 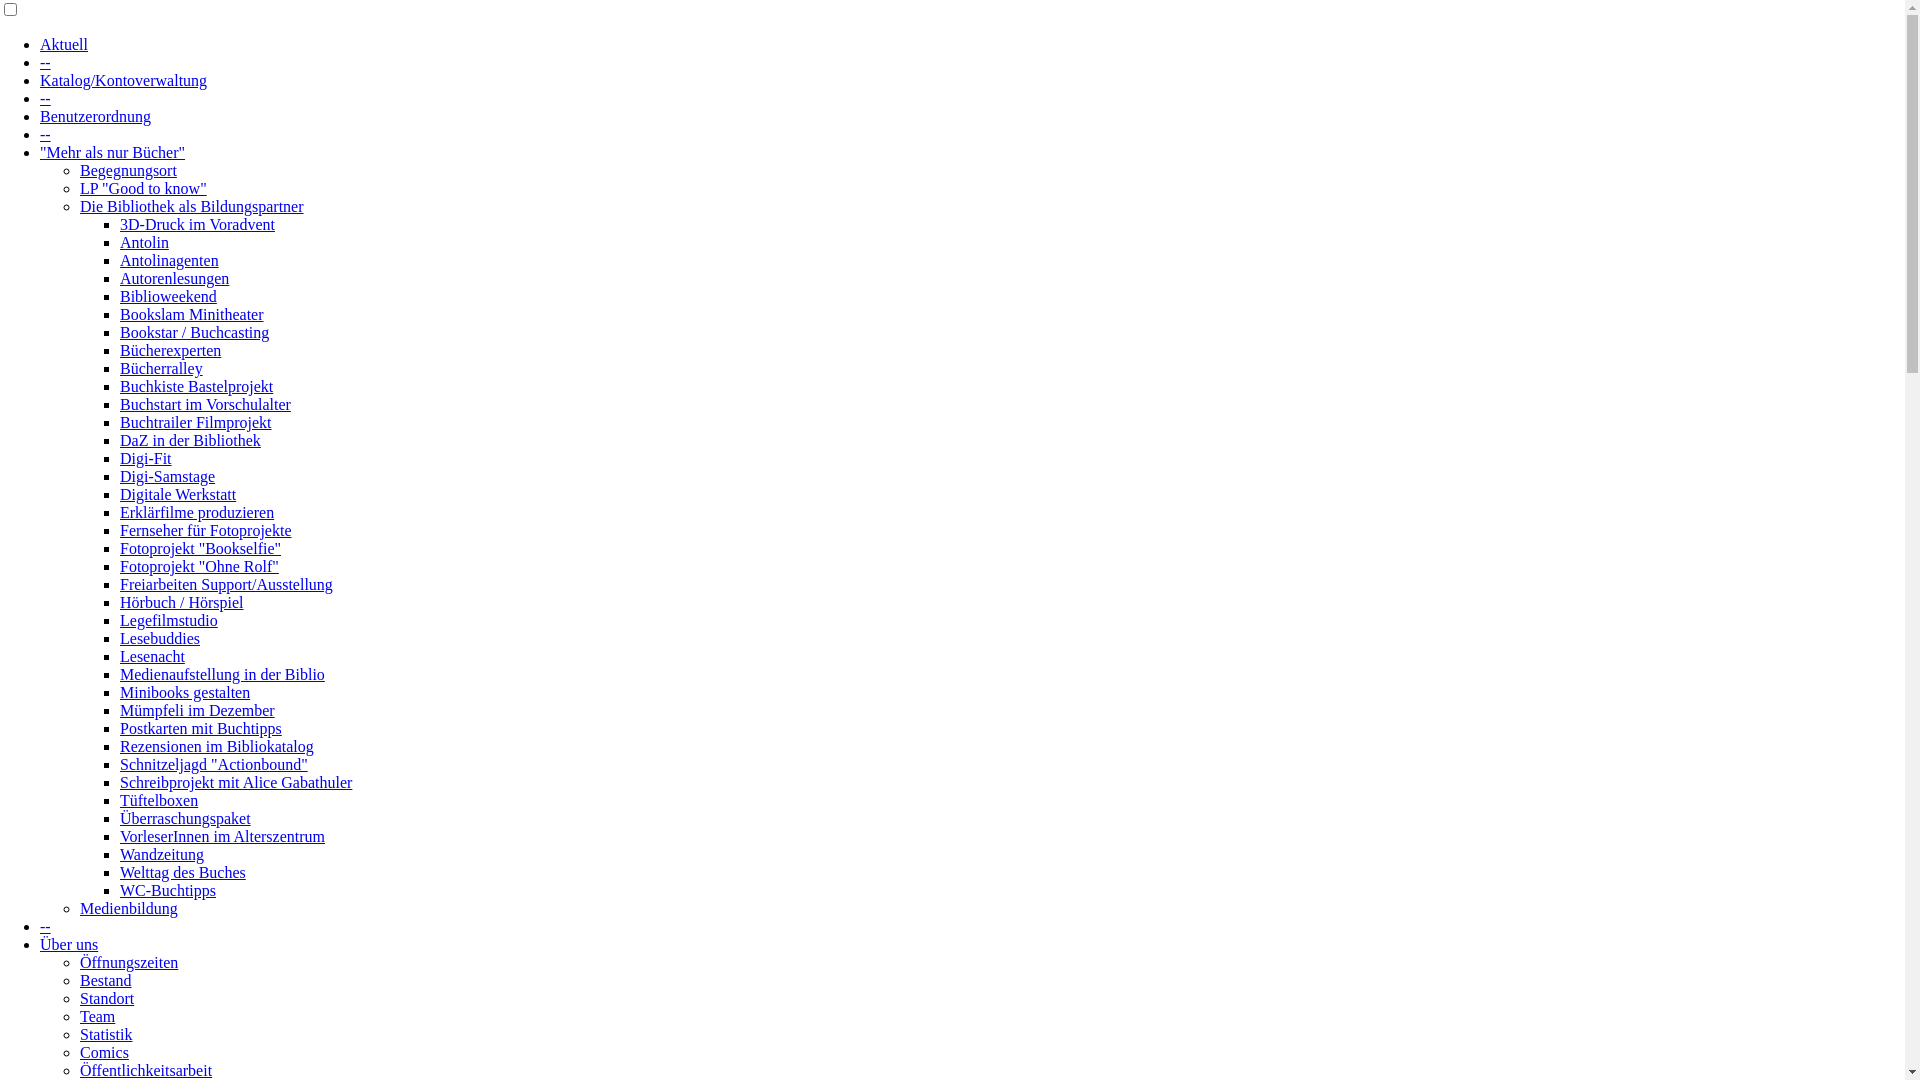 What do you see at coordinates (200, 548) in the screenshot?
I see `Fotoprojekt "Bookselfie"` at bounding box center [200, 548].